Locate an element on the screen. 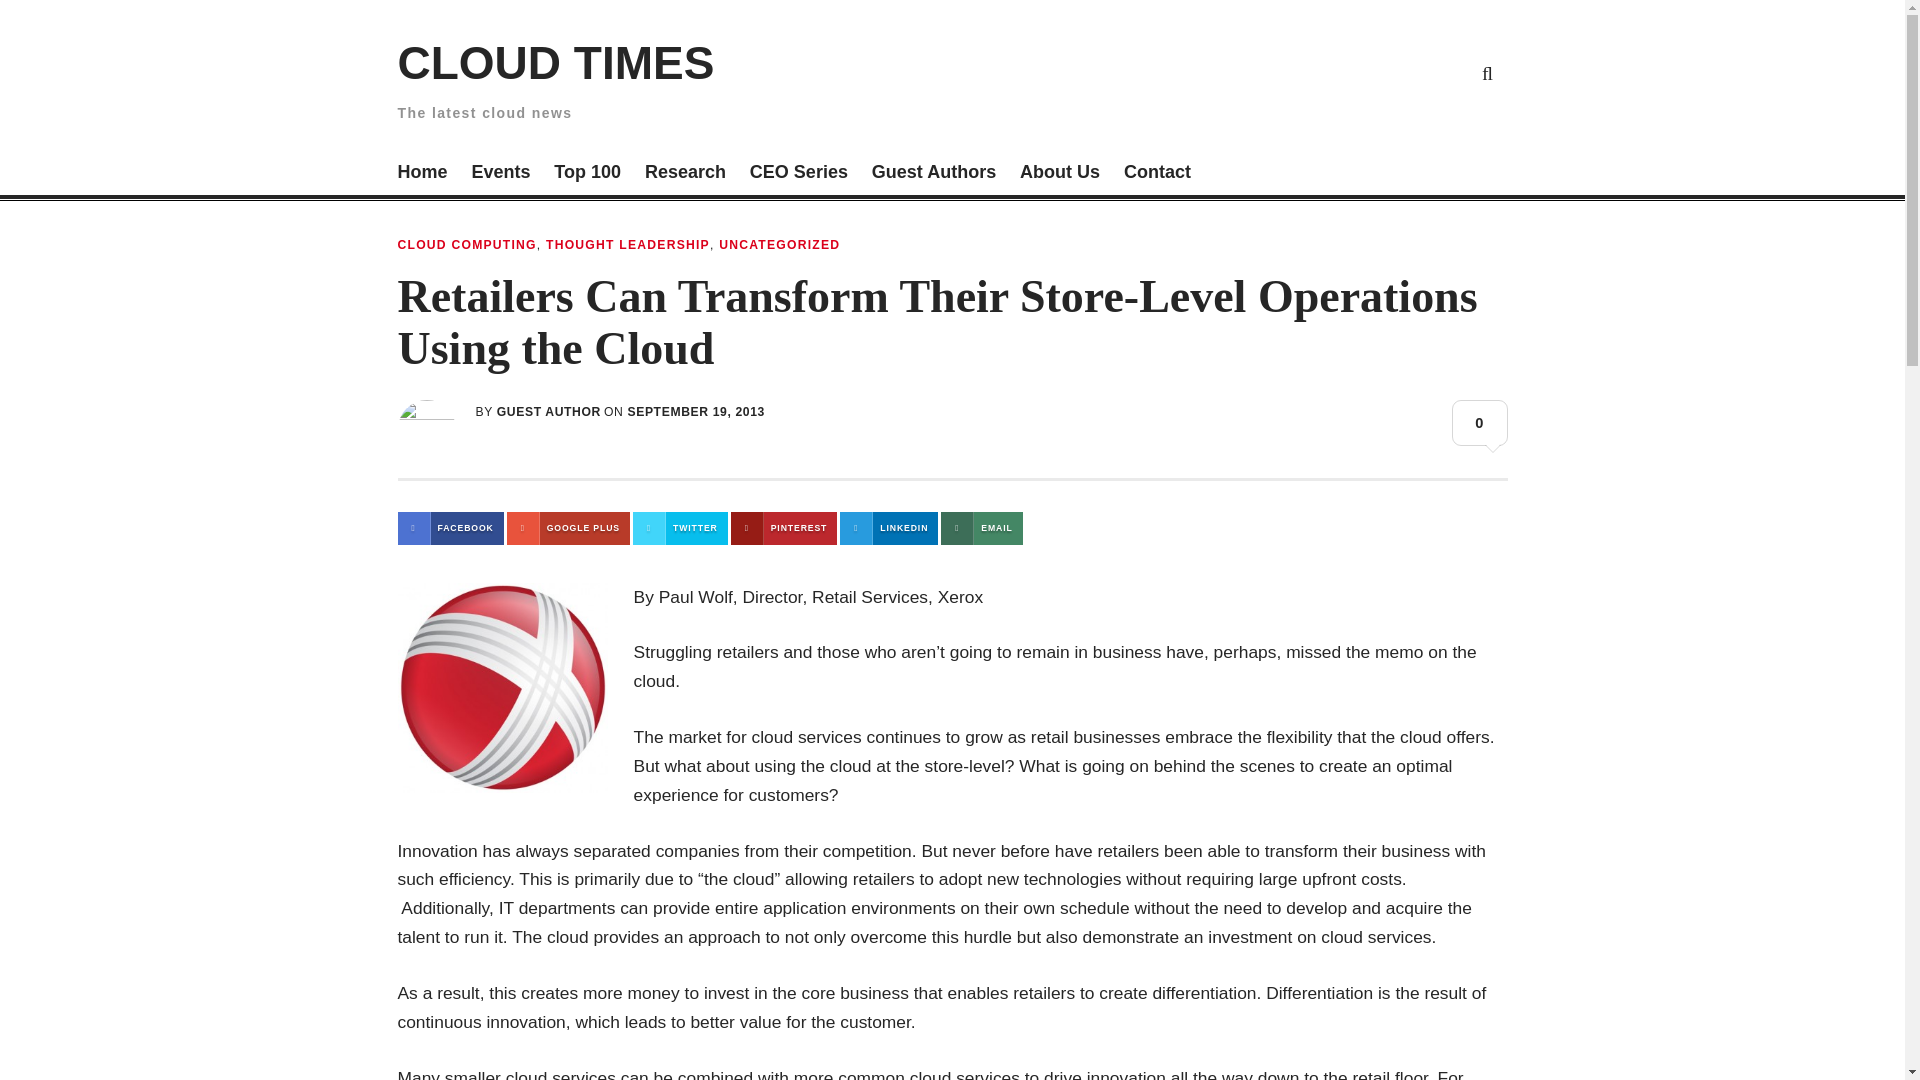 This screenshot has width=1920, height=1080. Guest Authors is located at coordinates (934, 174).